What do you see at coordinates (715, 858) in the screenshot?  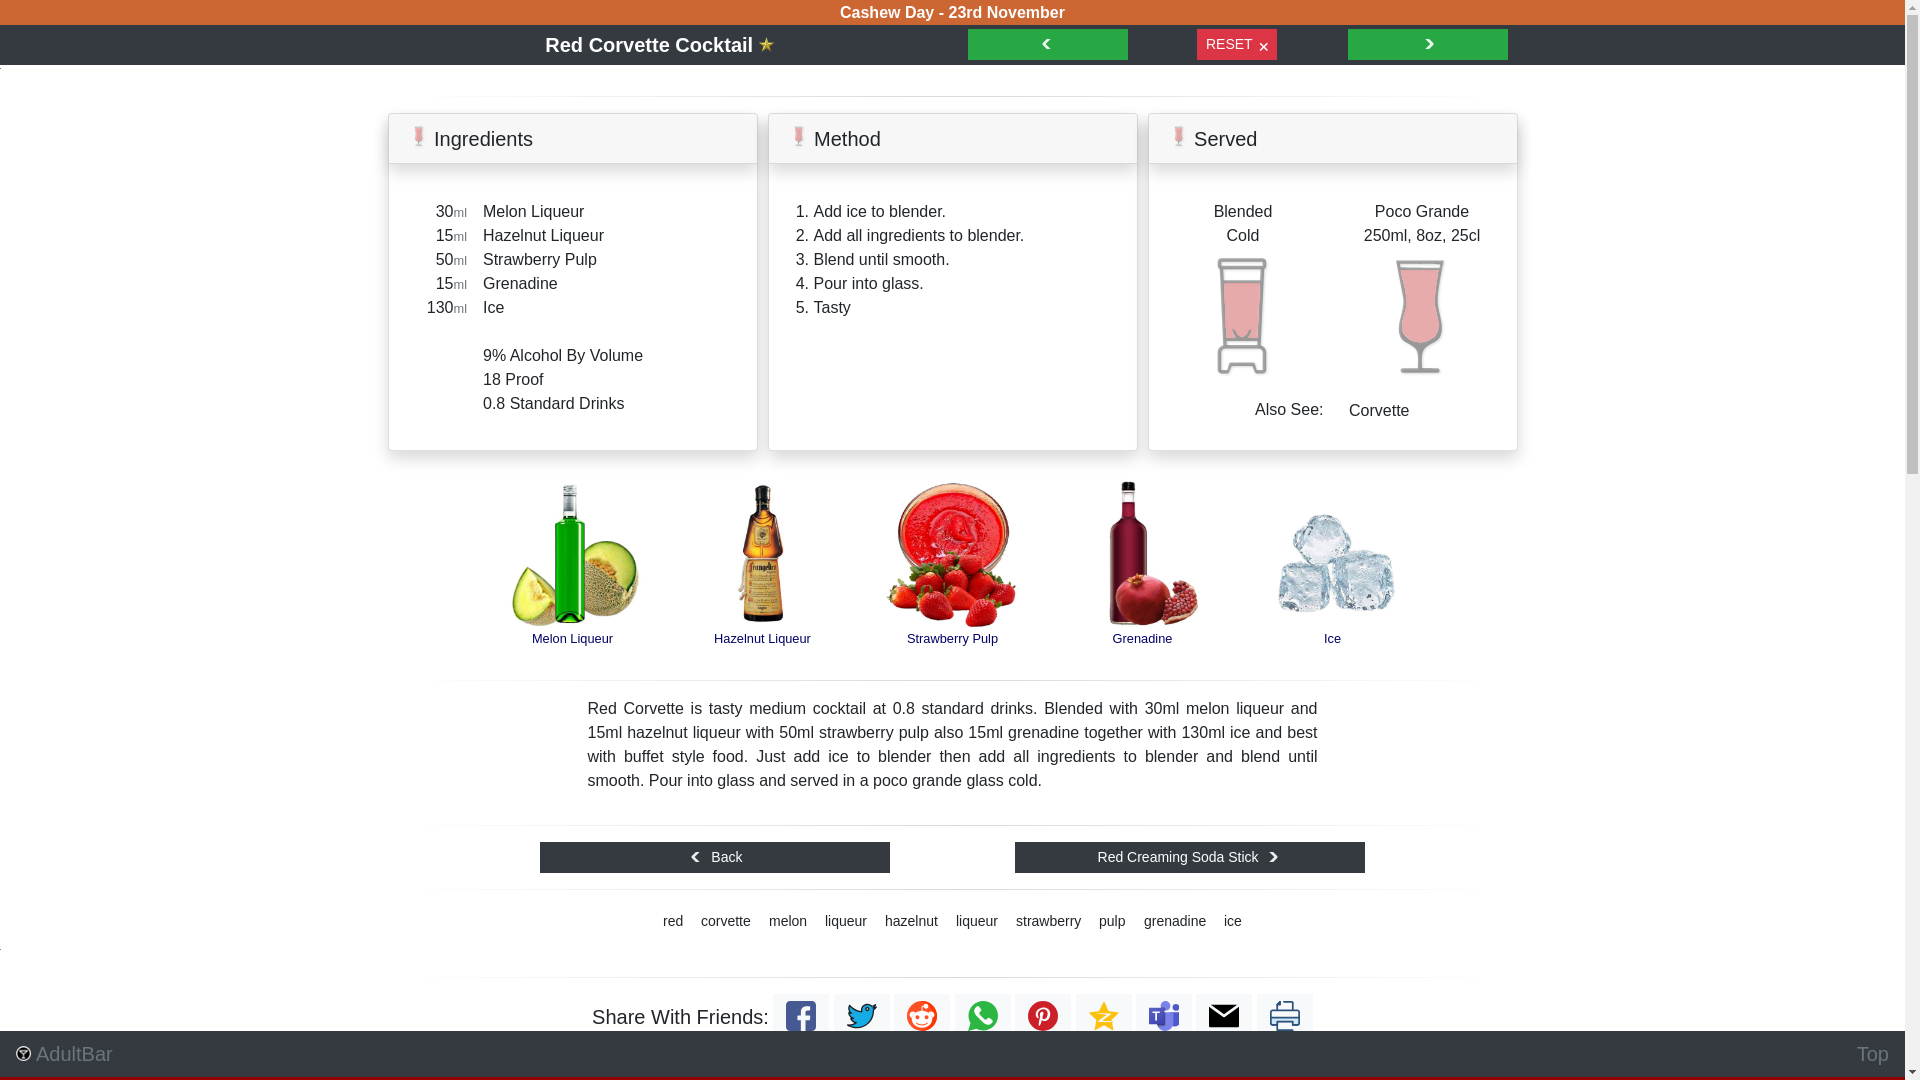 I see `Back` at bounding box center [715, 858].